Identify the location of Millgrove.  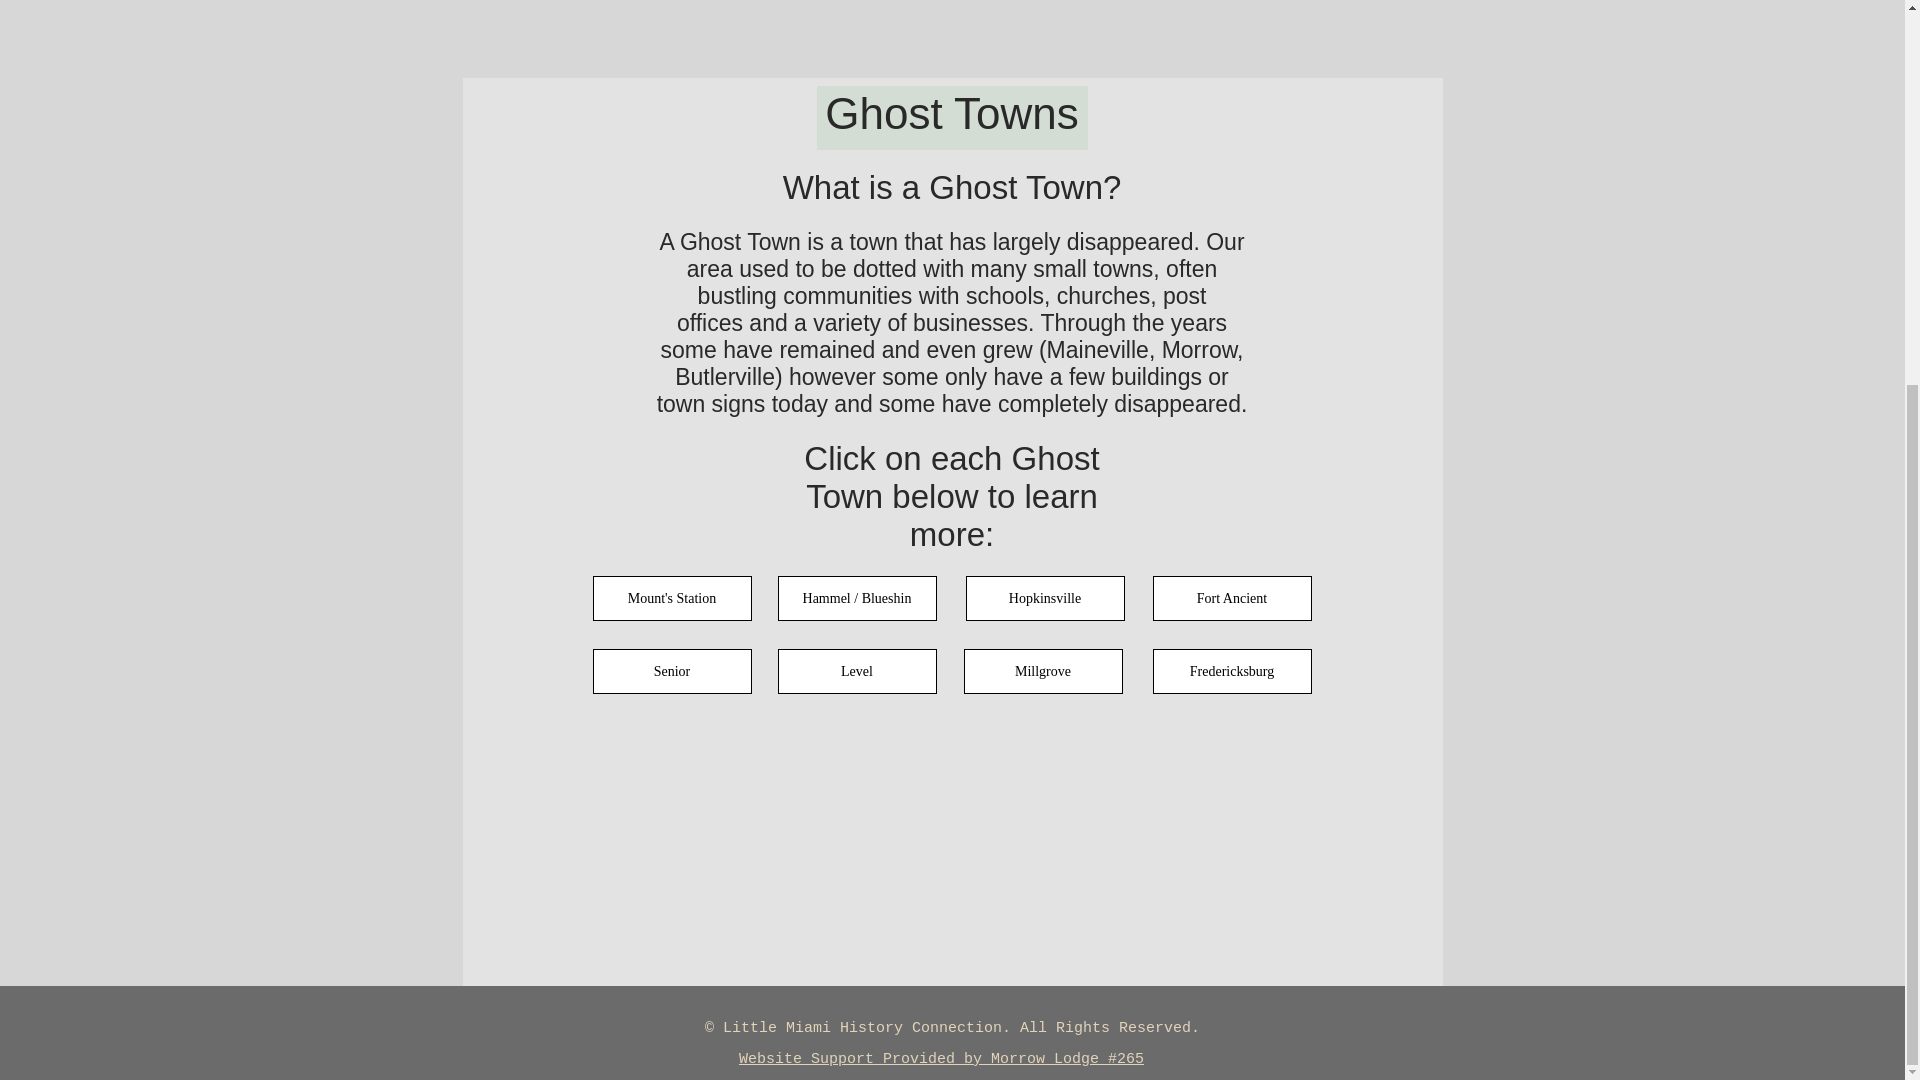
(1043, 672).